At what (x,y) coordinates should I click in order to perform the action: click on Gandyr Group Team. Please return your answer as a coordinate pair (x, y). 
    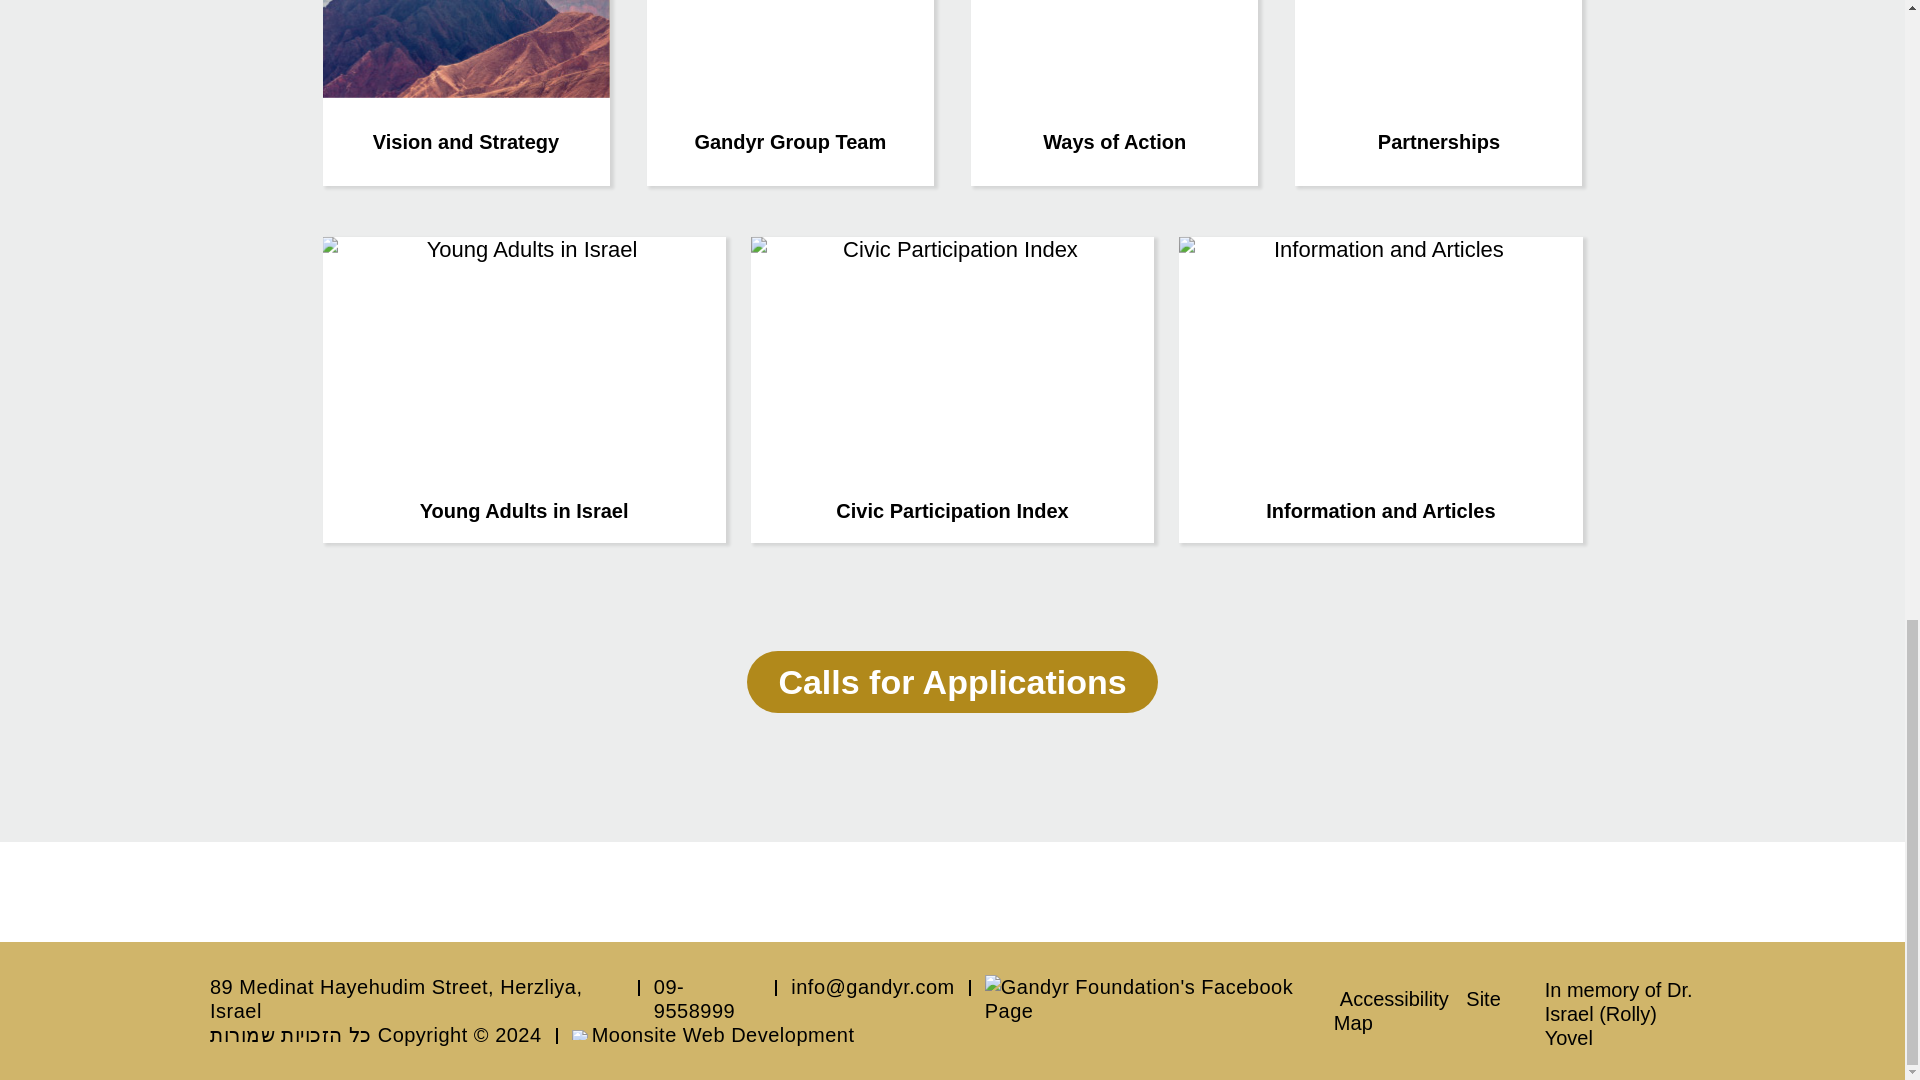
    Looking at the image, I should click on (790, 92).